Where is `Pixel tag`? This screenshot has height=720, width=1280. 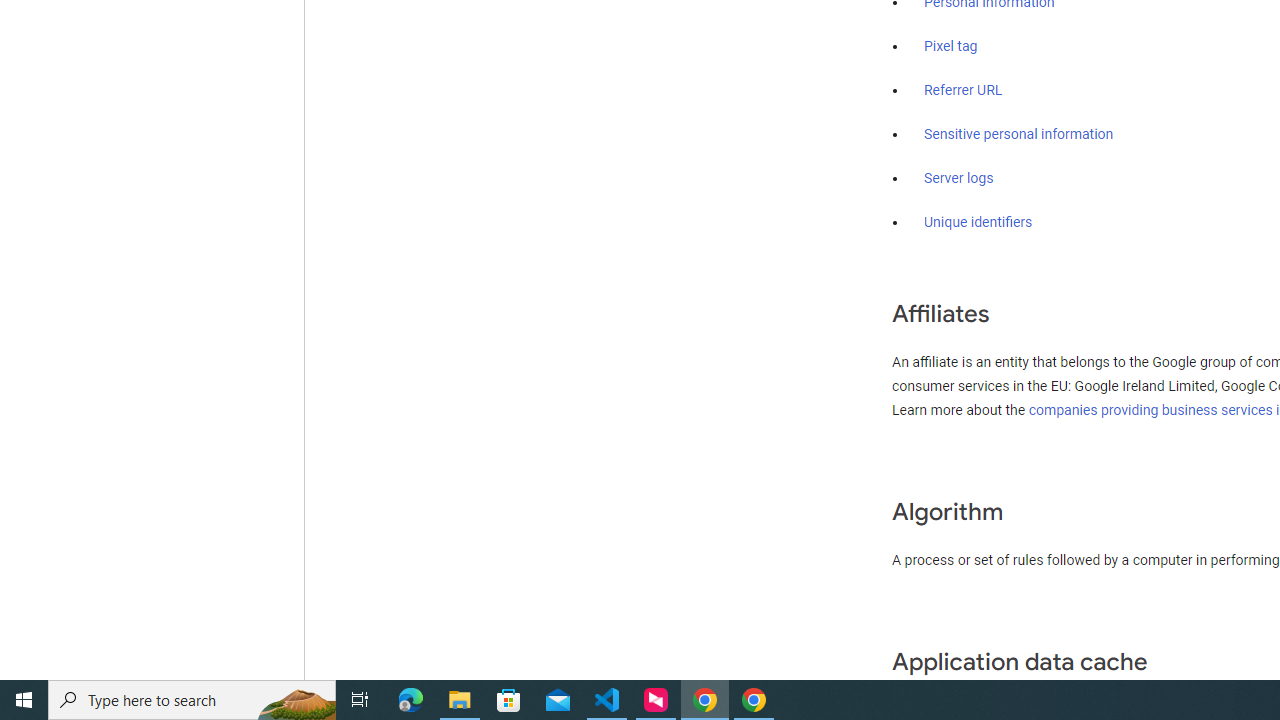
Pixel tag is located at coordinates (950, 47).